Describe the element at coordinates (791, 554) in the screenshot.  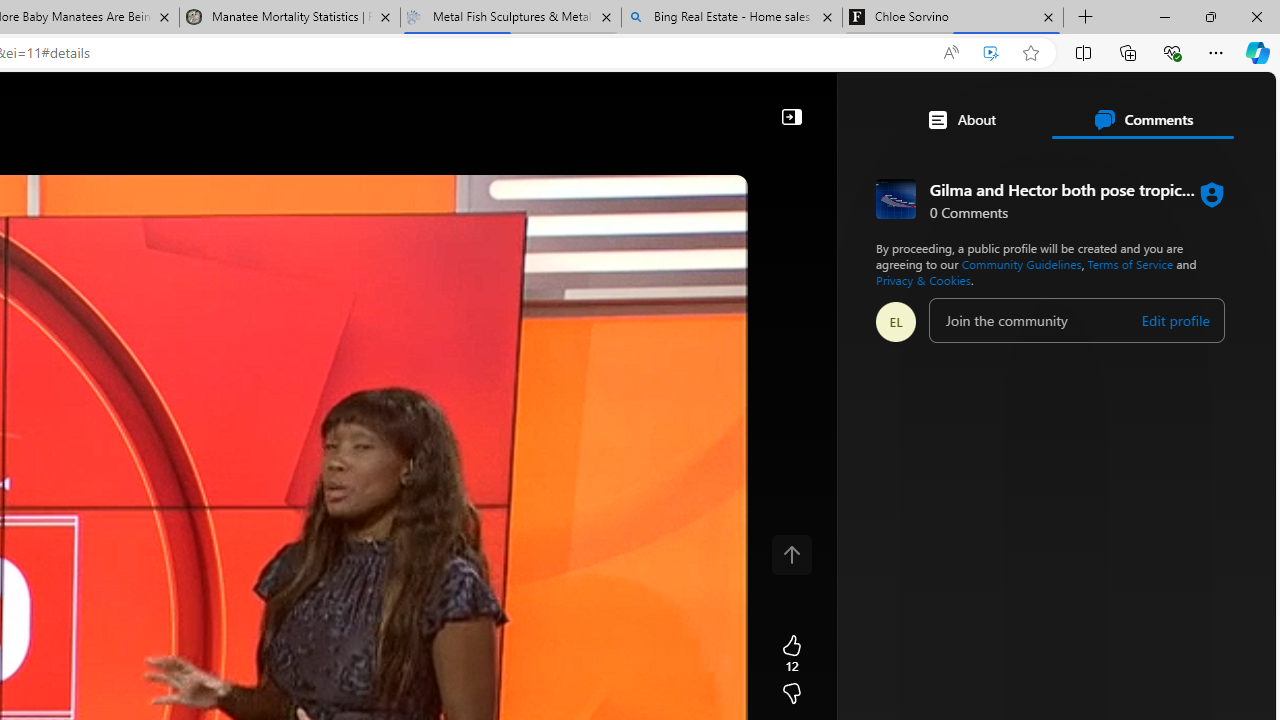
I see `Class: control icon-only` at that location.